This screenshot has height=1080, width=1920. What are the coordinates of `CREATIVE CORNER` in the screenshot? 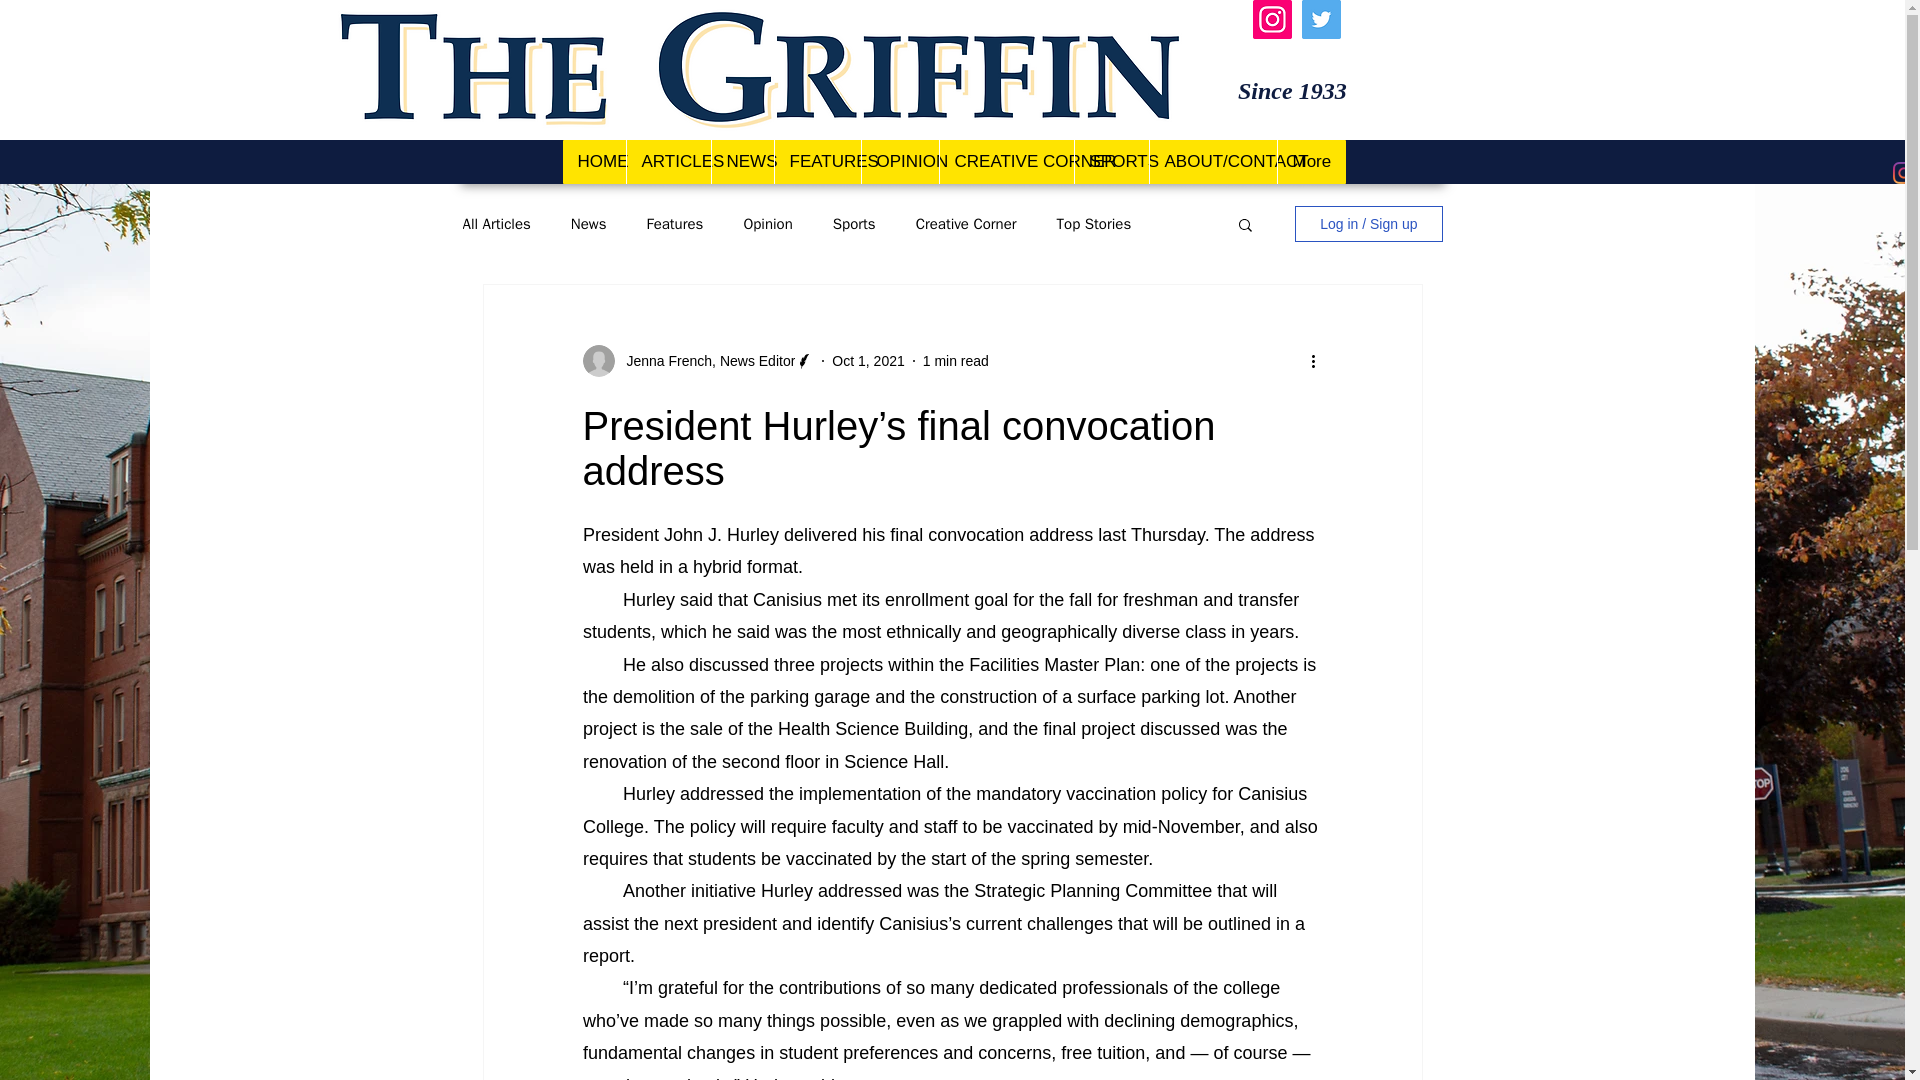 It's located at (1006, 162).